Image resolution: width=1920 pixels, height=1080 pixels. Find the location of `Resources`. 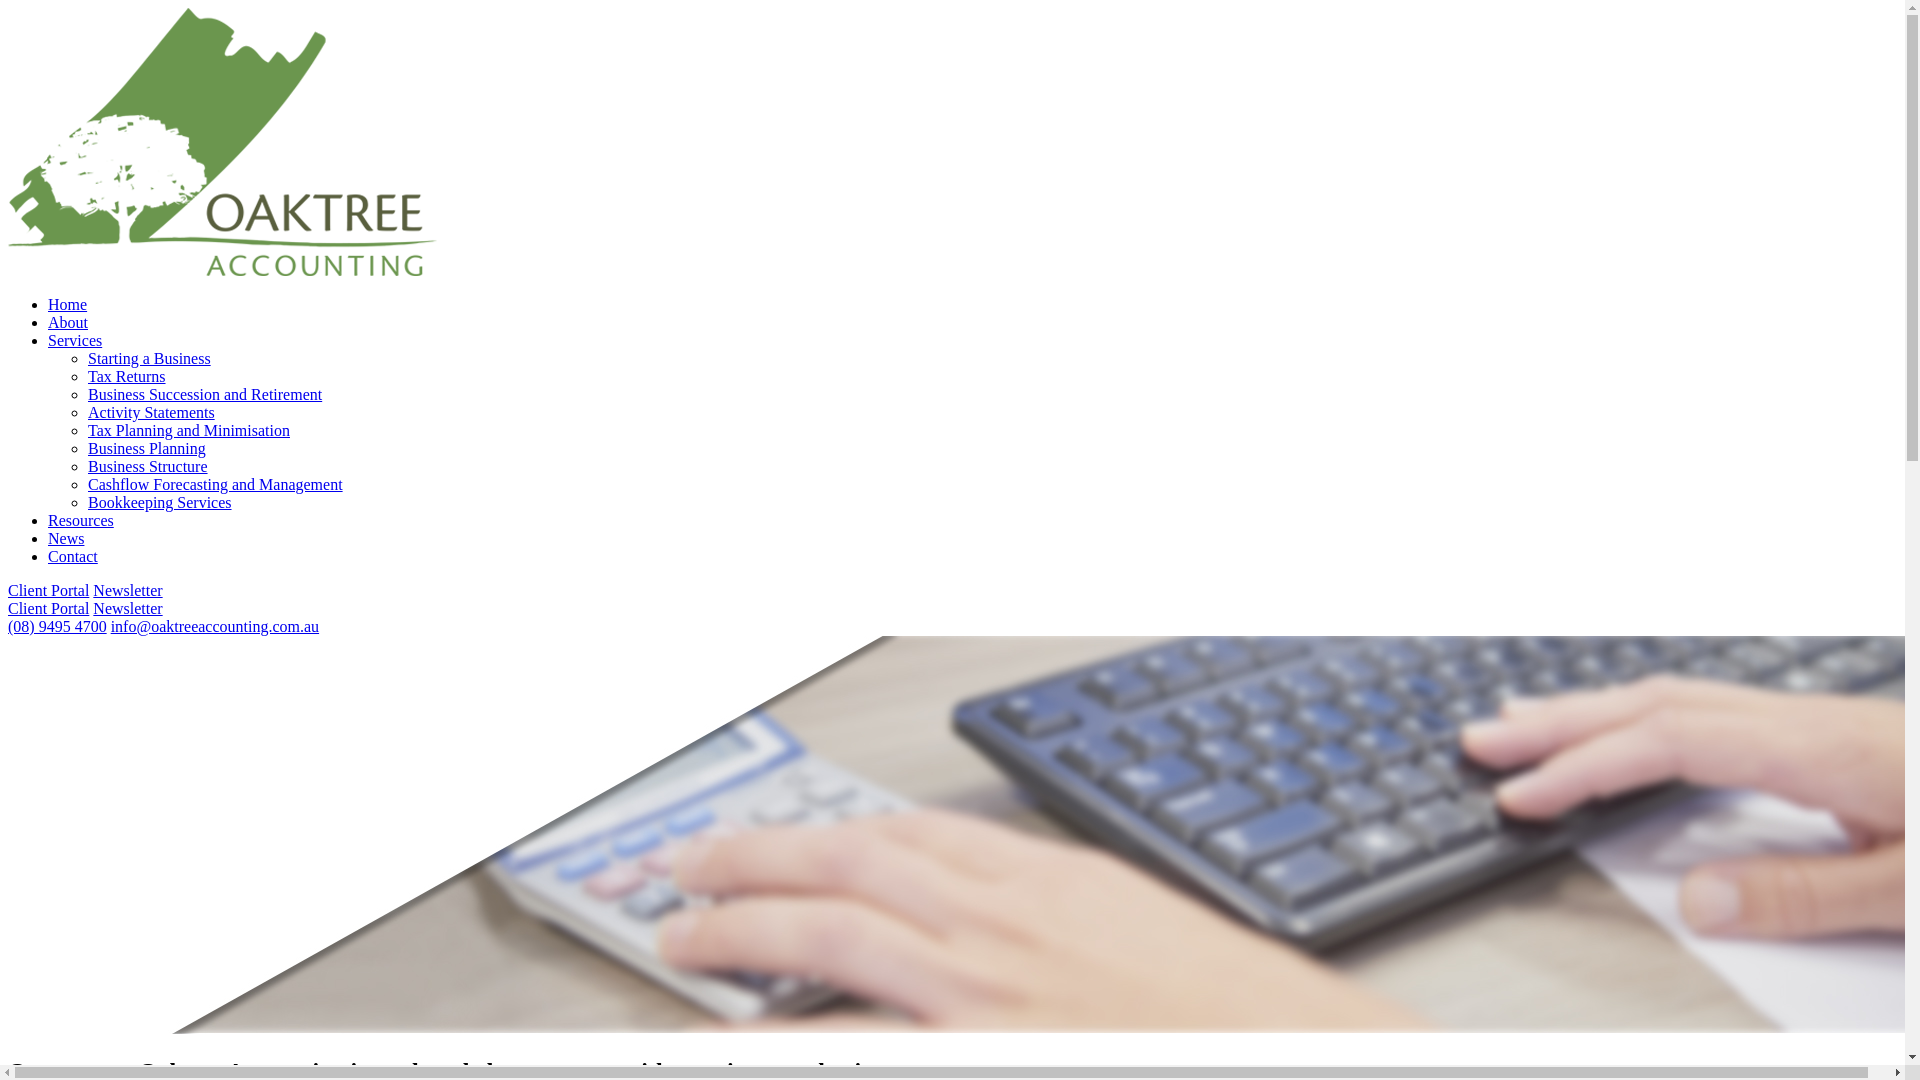

Resources is located at coordinates (81, 520).